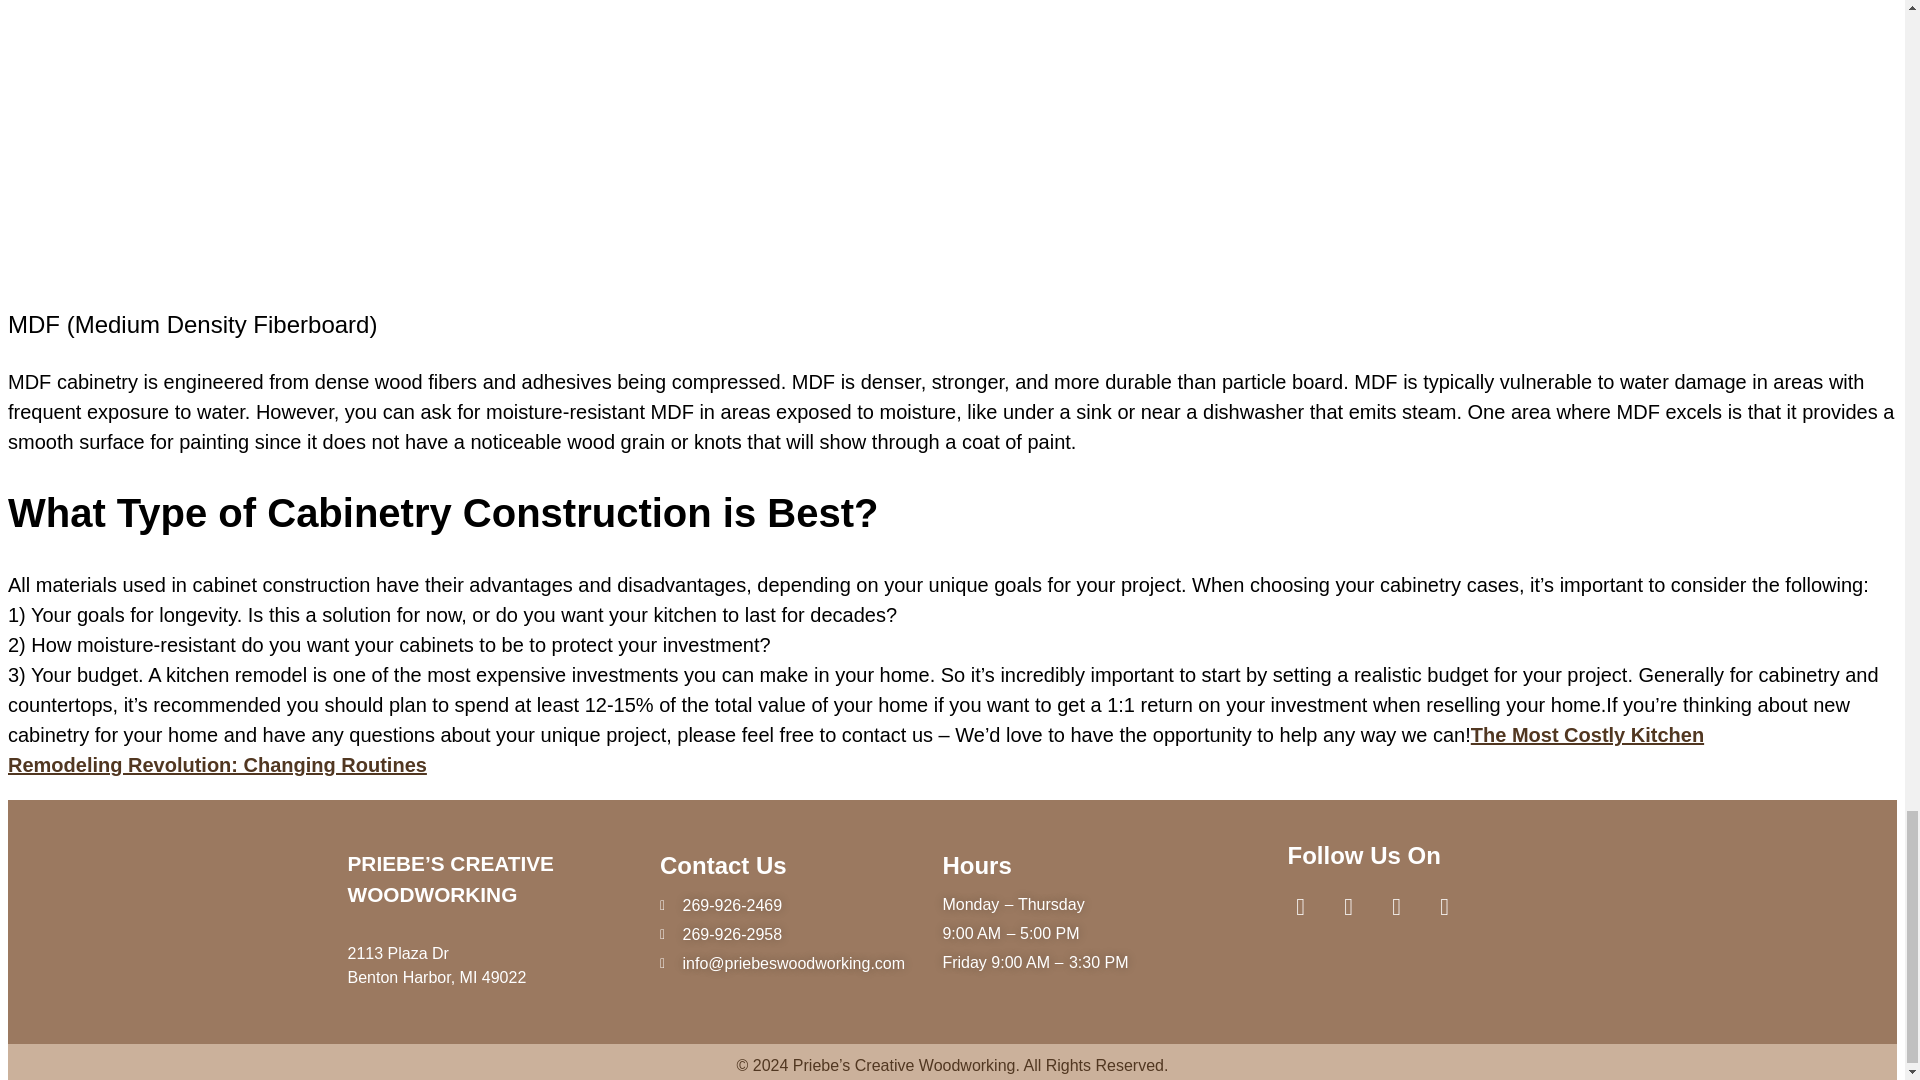 This screenshot has height=1080, width=1920. I want to click on The Most Costly Kitchen, so click(1587, 734).